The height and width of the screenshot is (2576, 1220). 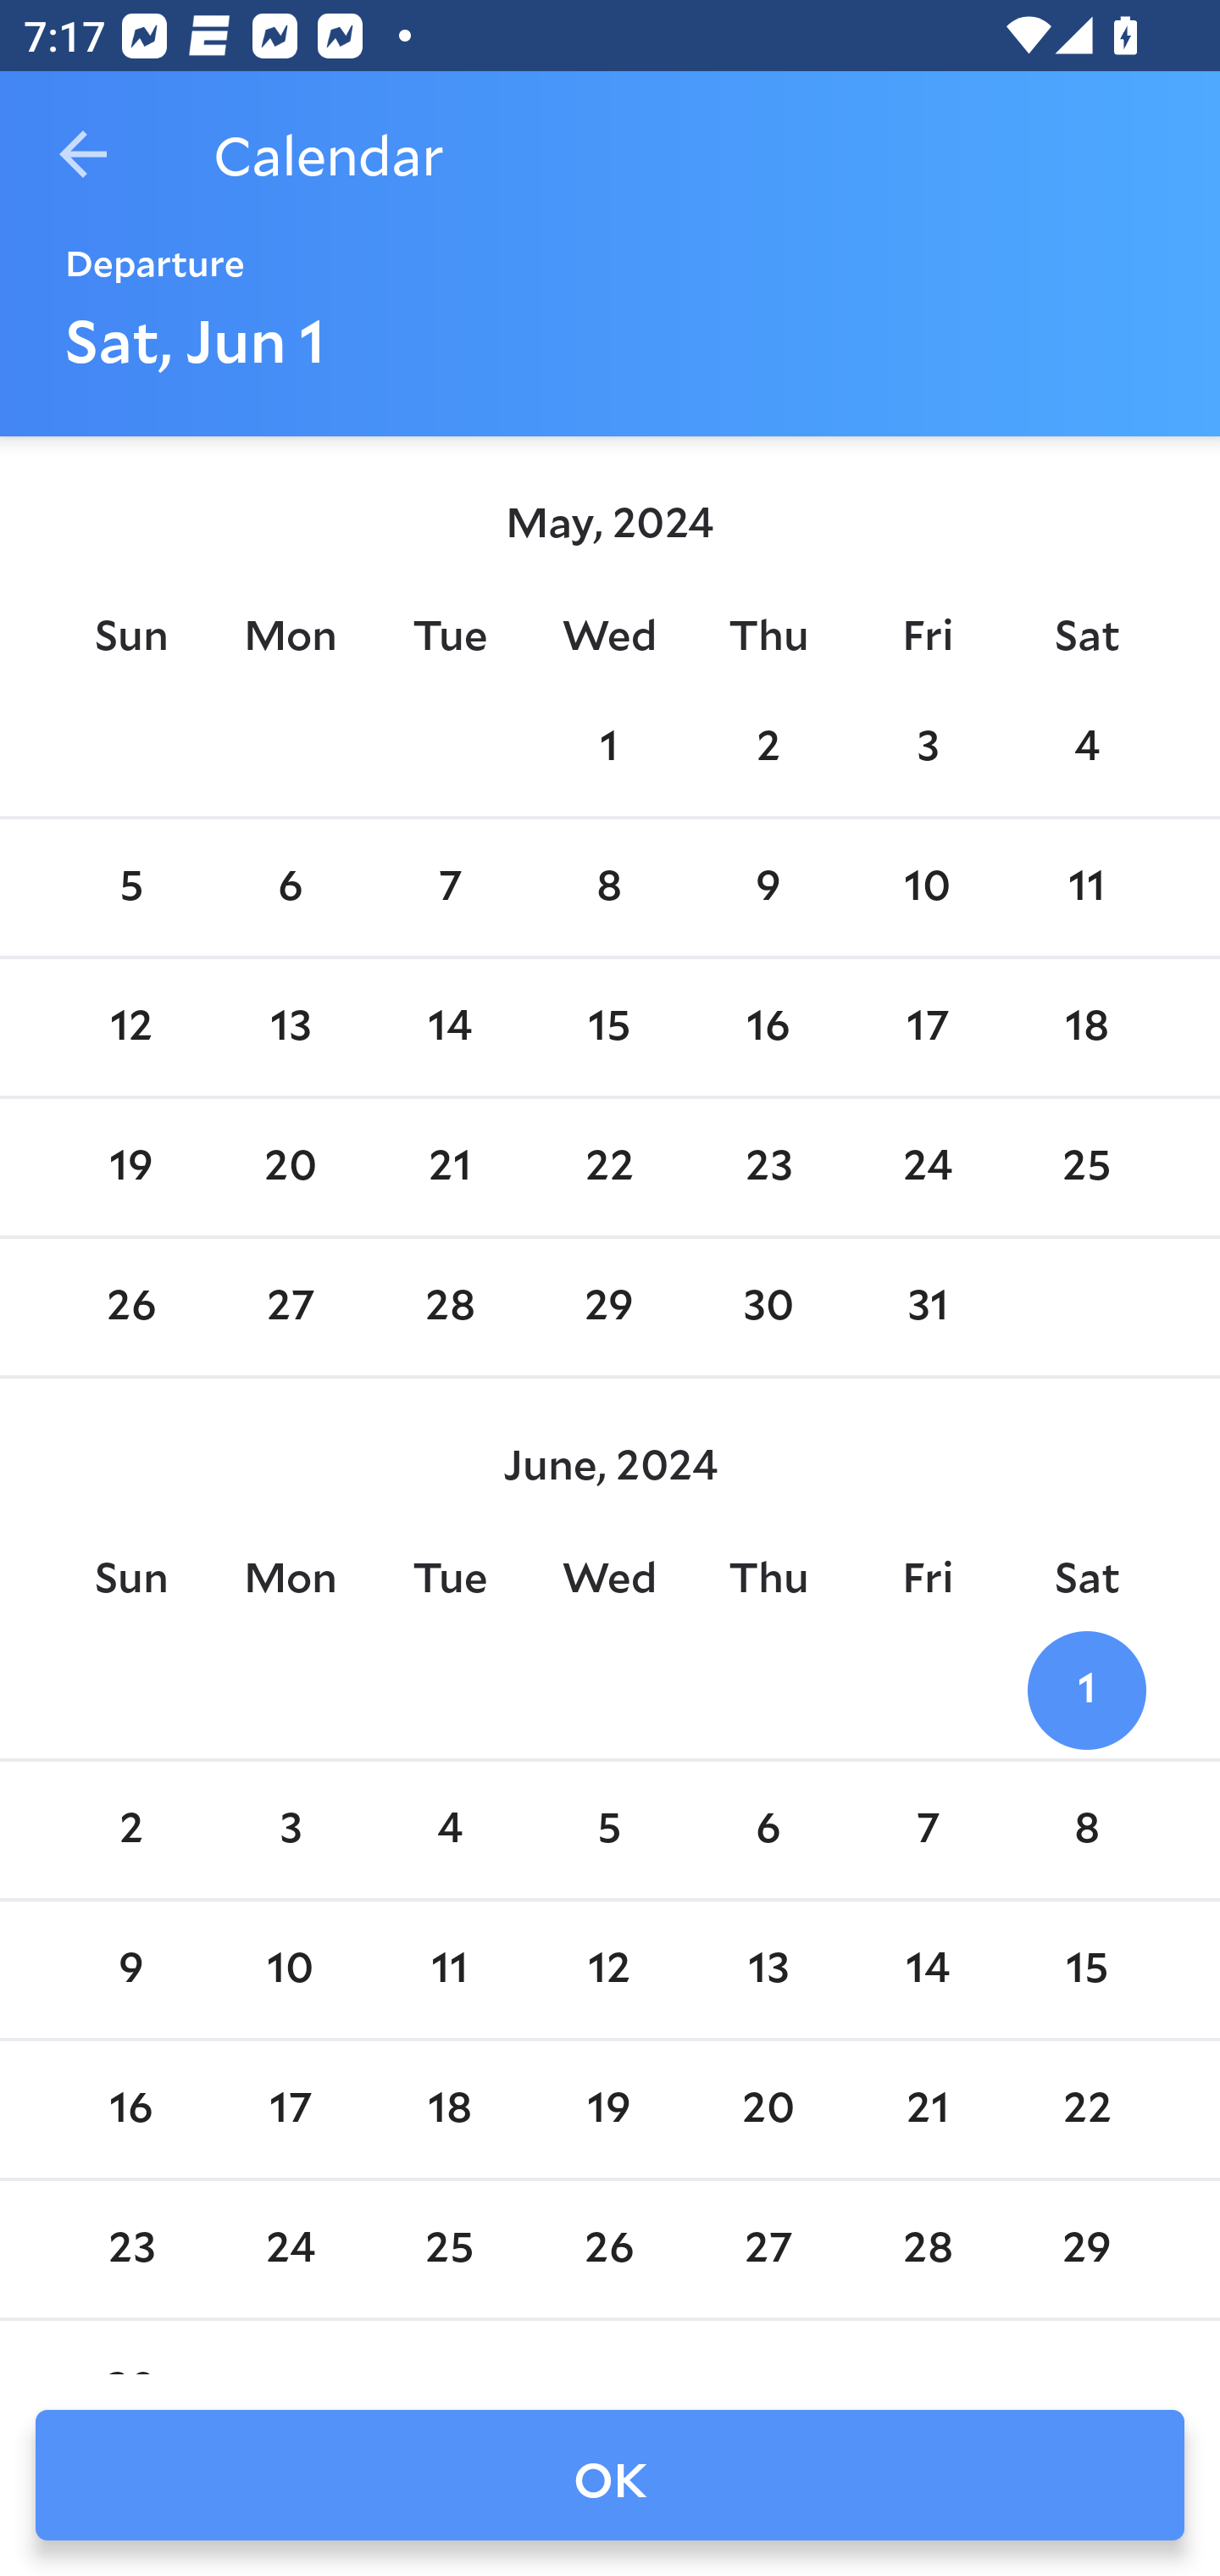 What do you see at coordinates (130, 1027) in the screenshot?
I see `12` at bounding box center [130, 1027].